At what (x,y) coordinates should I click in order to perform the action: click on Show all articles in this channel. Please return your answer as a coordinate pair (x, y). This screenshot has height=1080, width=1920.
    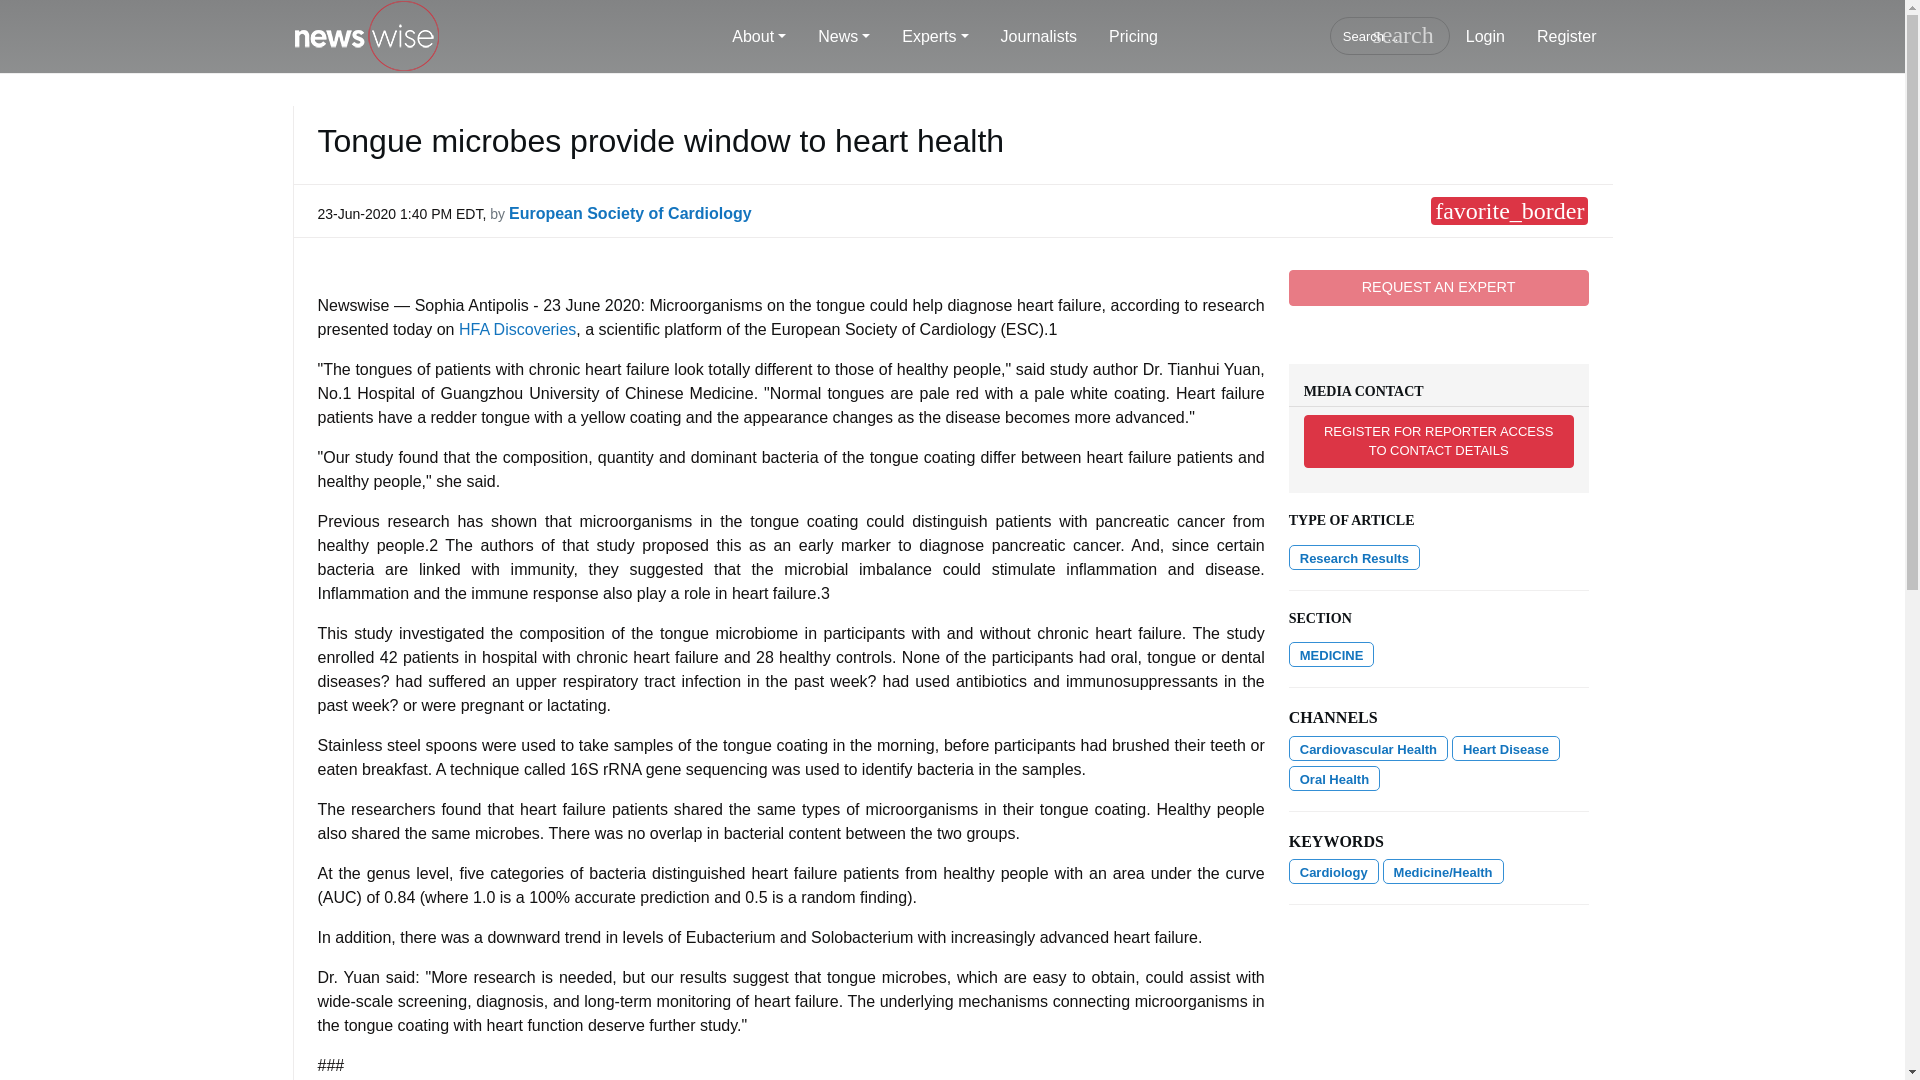
    Looking at the image, I should click on (1368, 748).